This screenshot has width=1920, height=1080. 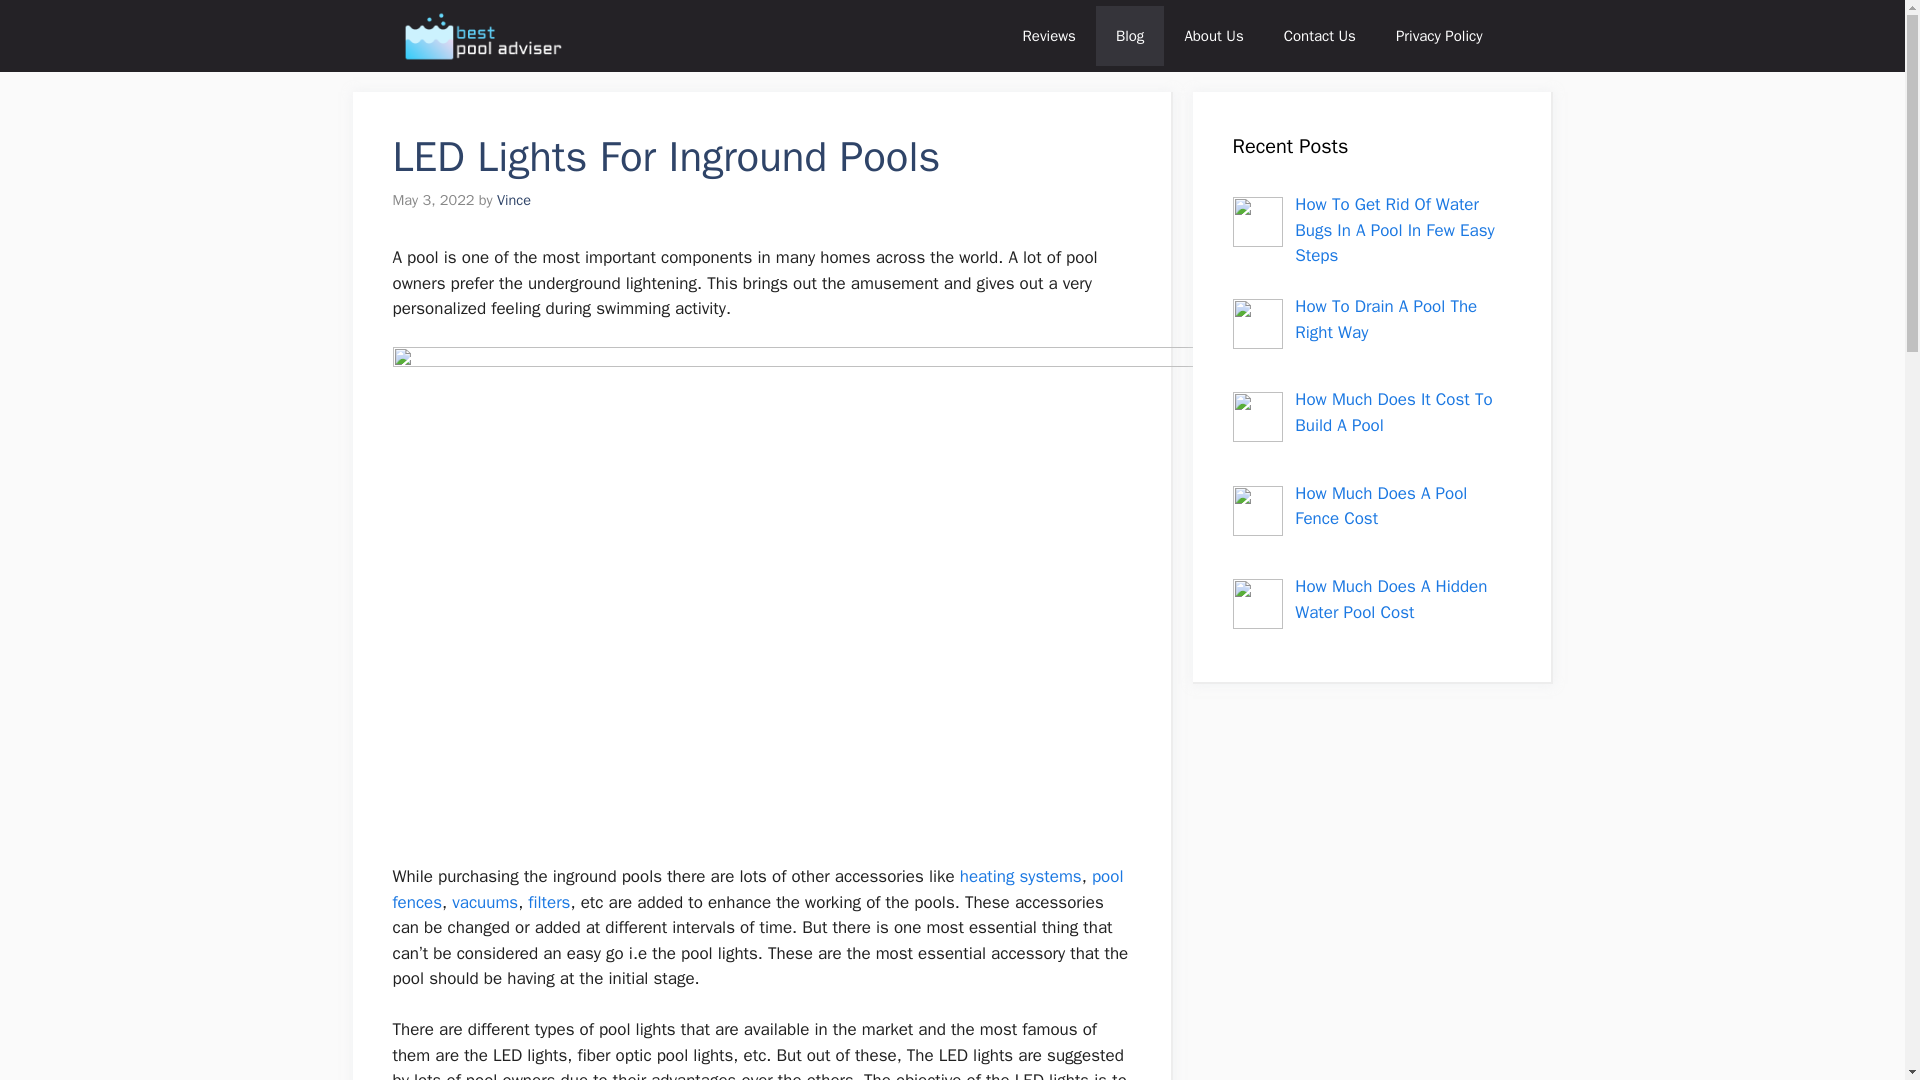 What do you see at coordinates (1394, 230) in the screenshot?
I see `How To Get Rid Of Water Bugs In A Pool In Few Easy Steps` at bounding box center [1394, 230].